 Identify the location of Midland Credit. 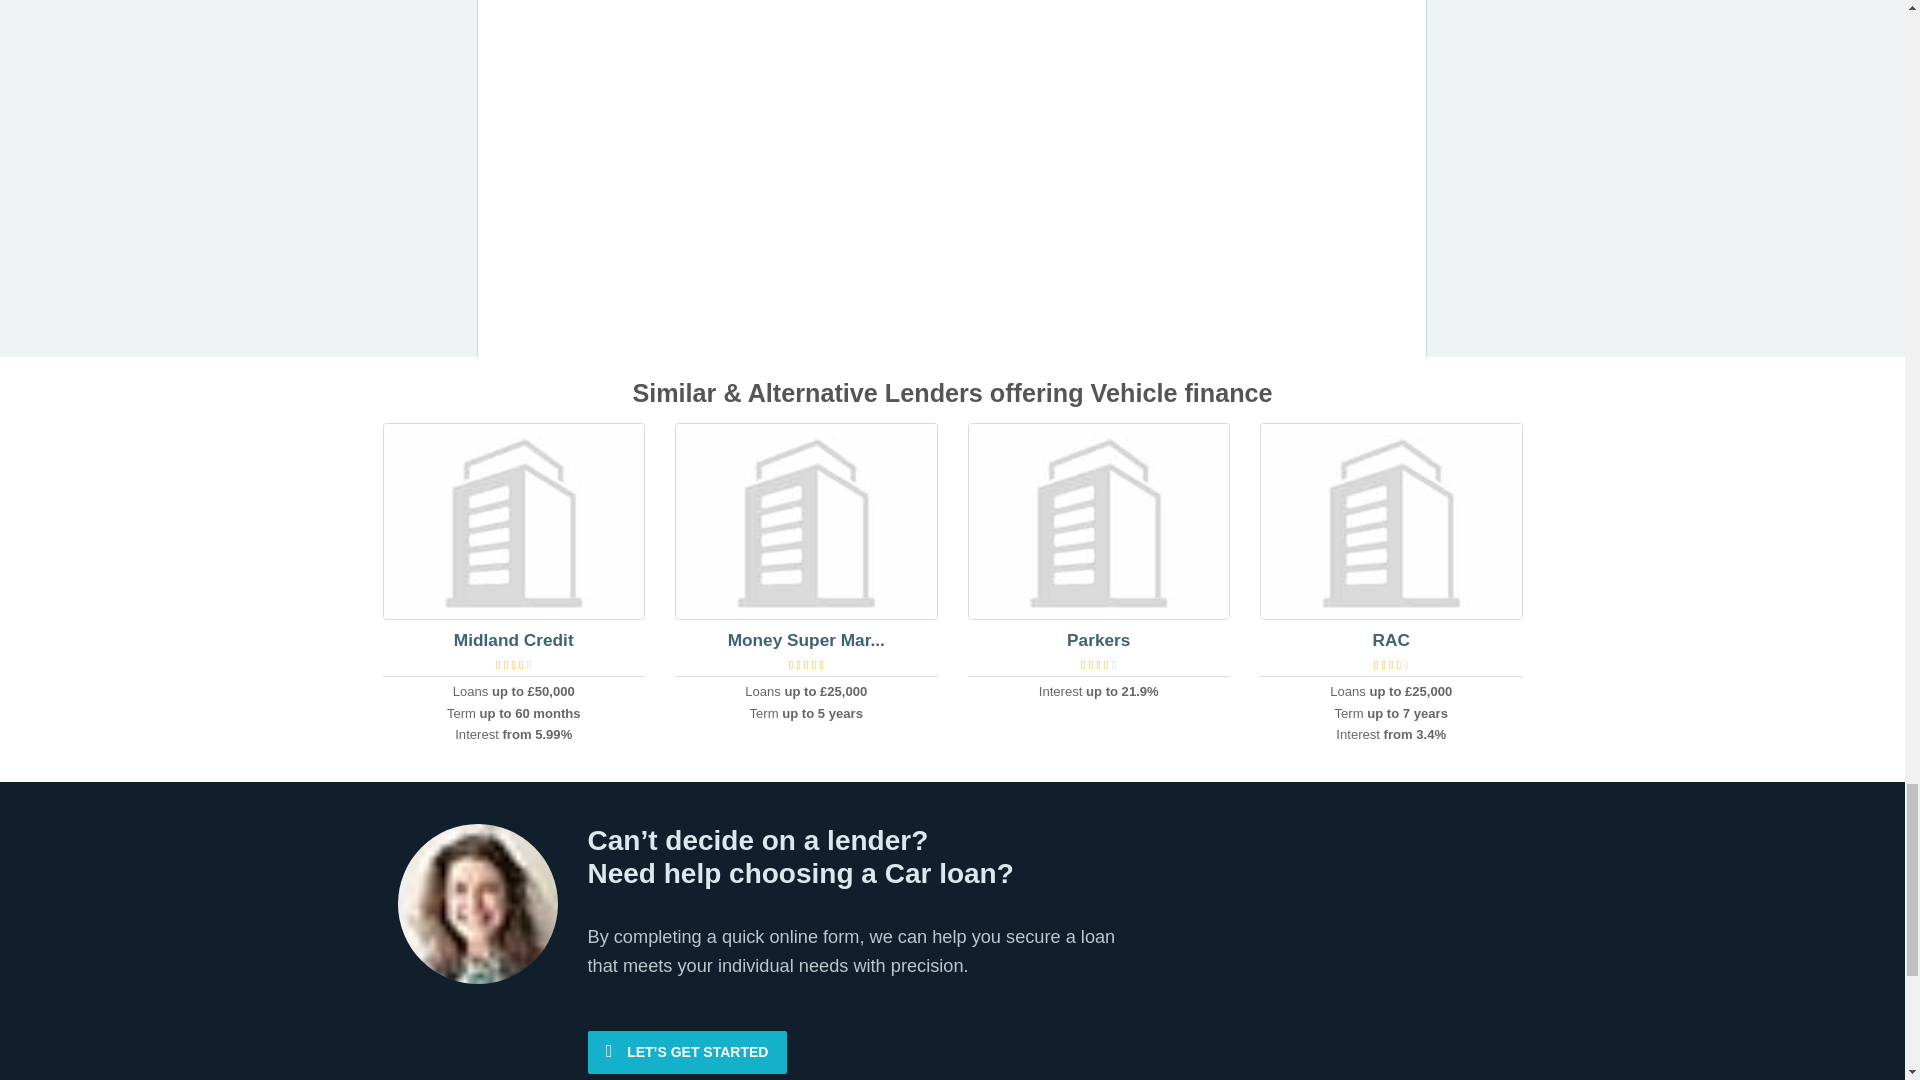
(514, 640).